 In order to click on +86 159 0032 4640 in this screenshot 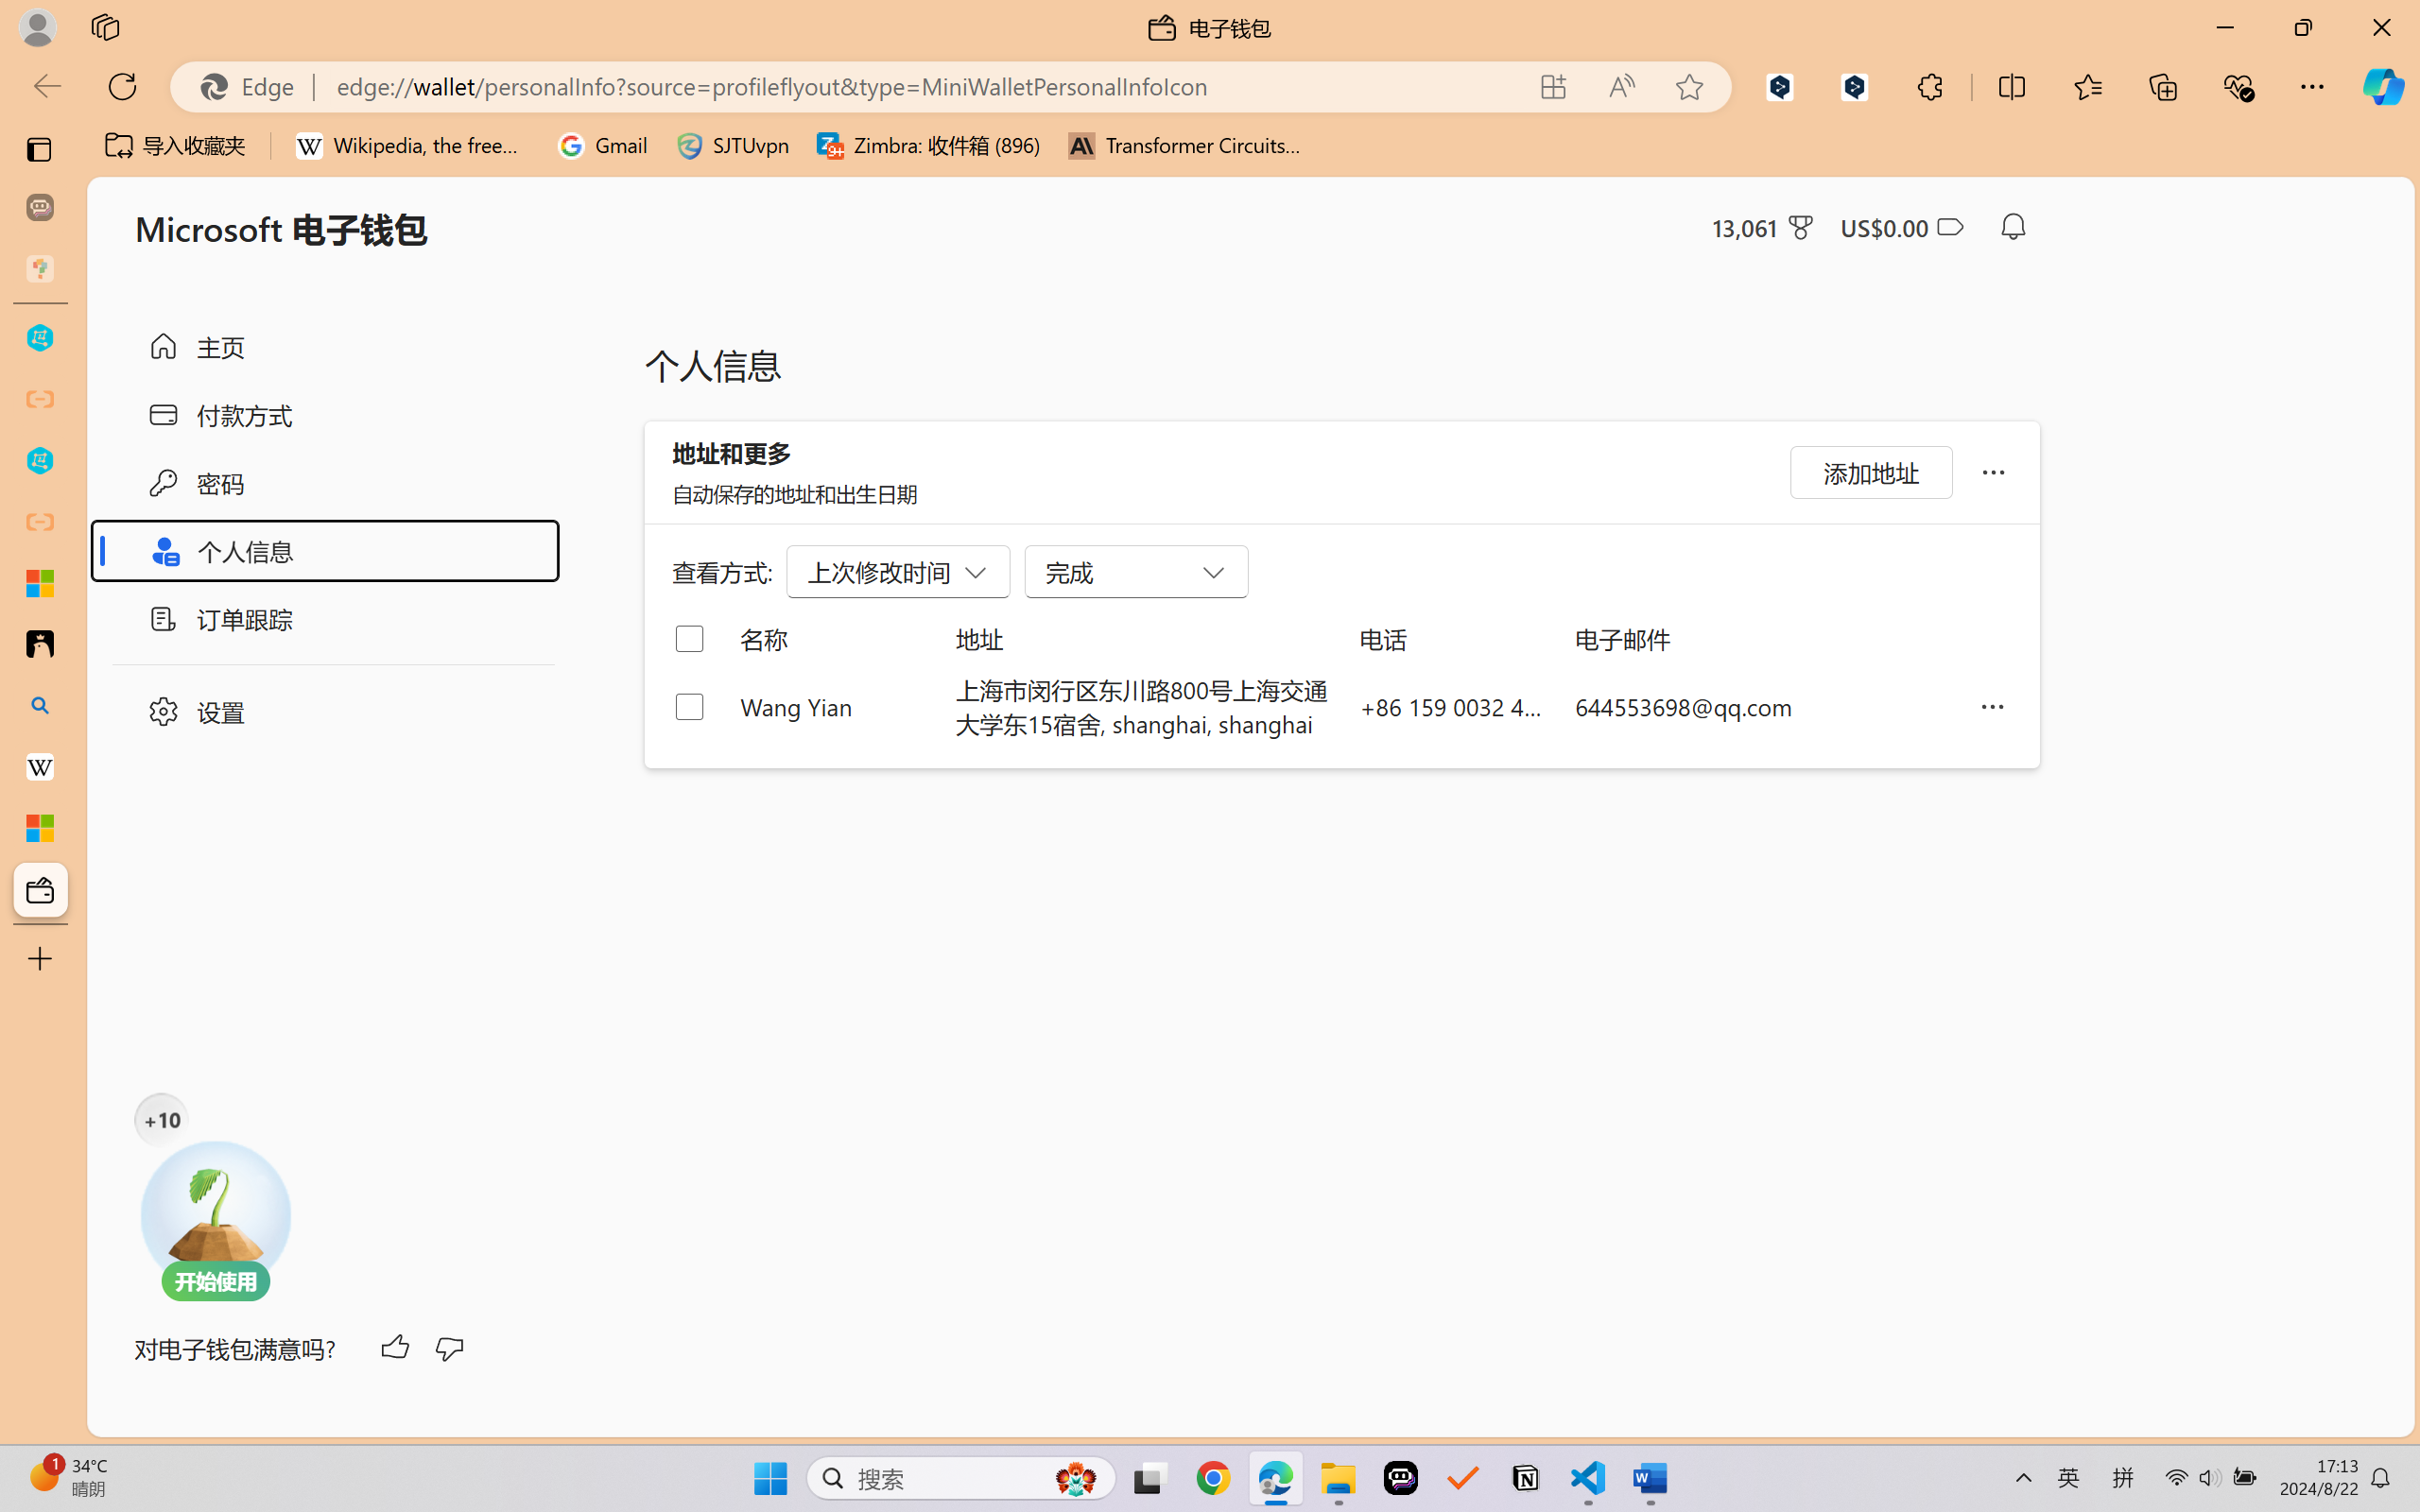, I will do `click(1452, 706)`.